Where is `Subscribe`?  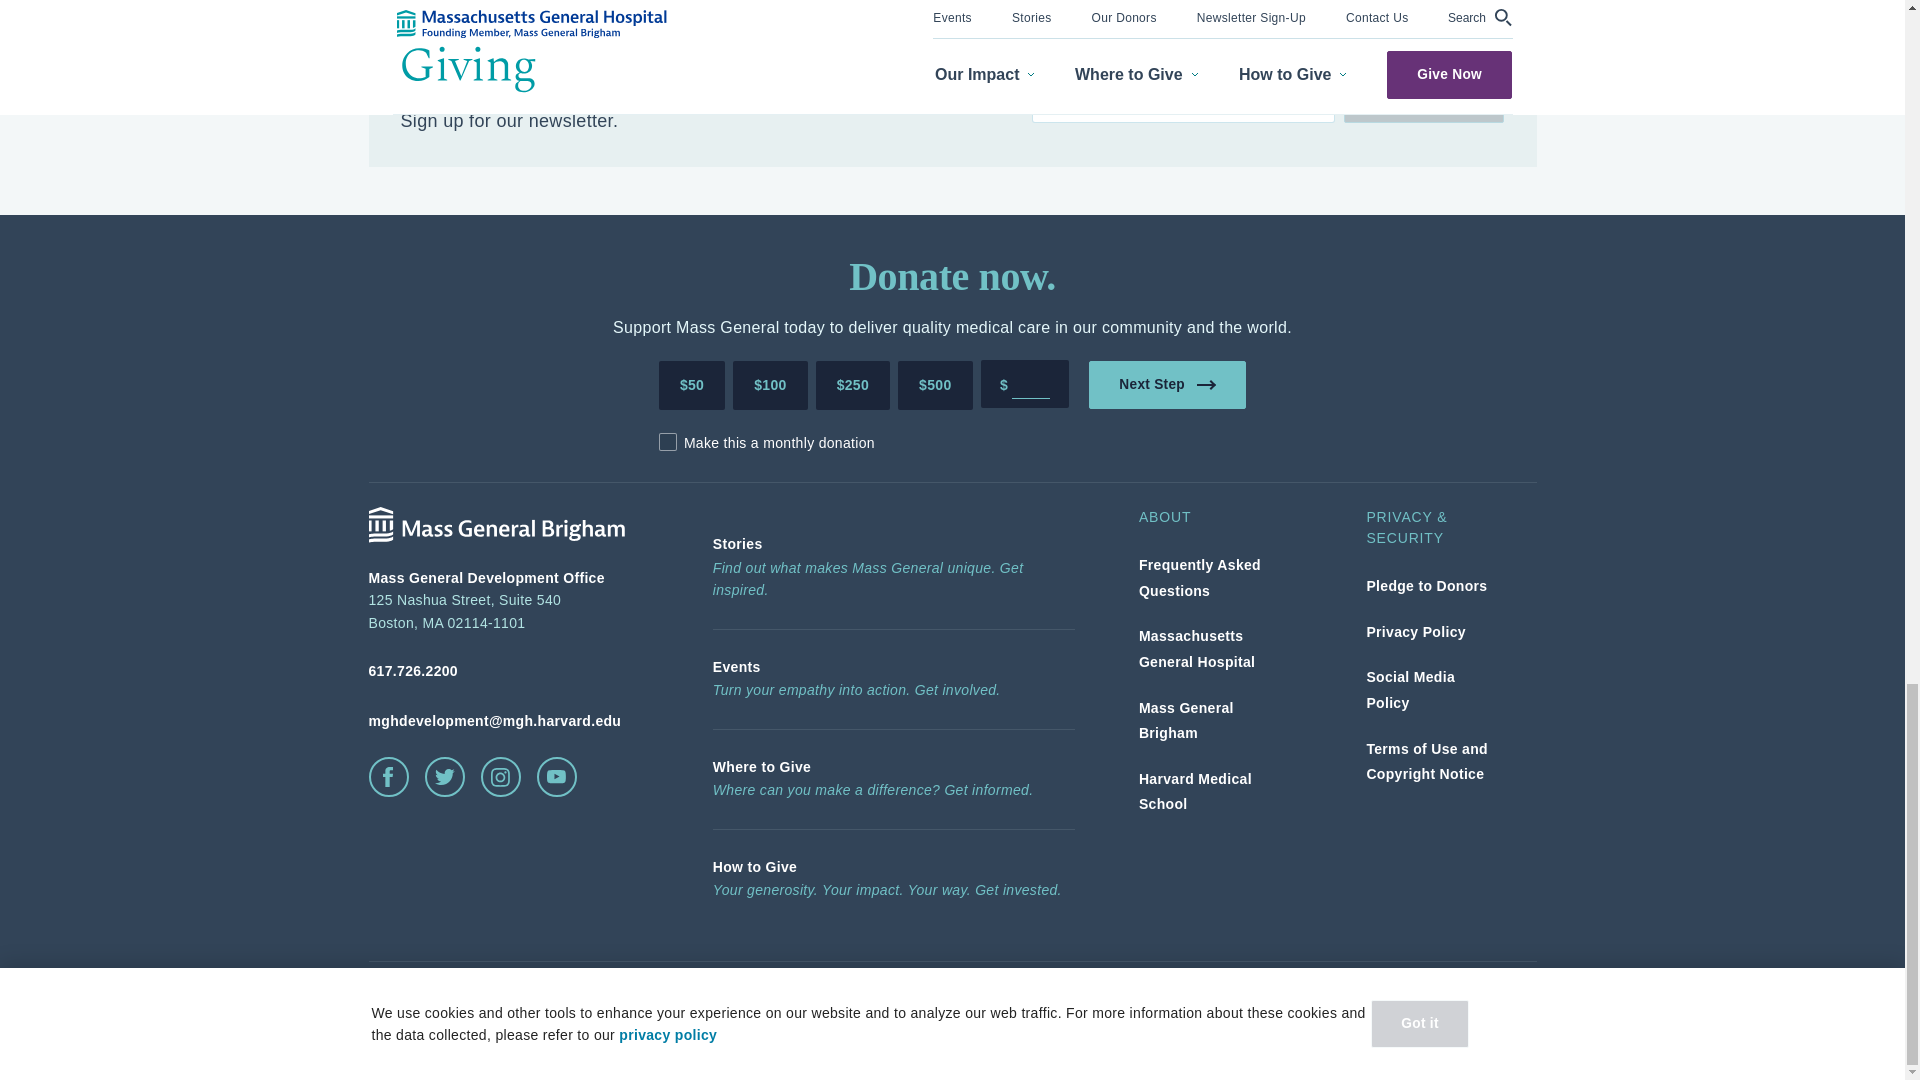
Subscribe is located at coordinates (1424, 98).